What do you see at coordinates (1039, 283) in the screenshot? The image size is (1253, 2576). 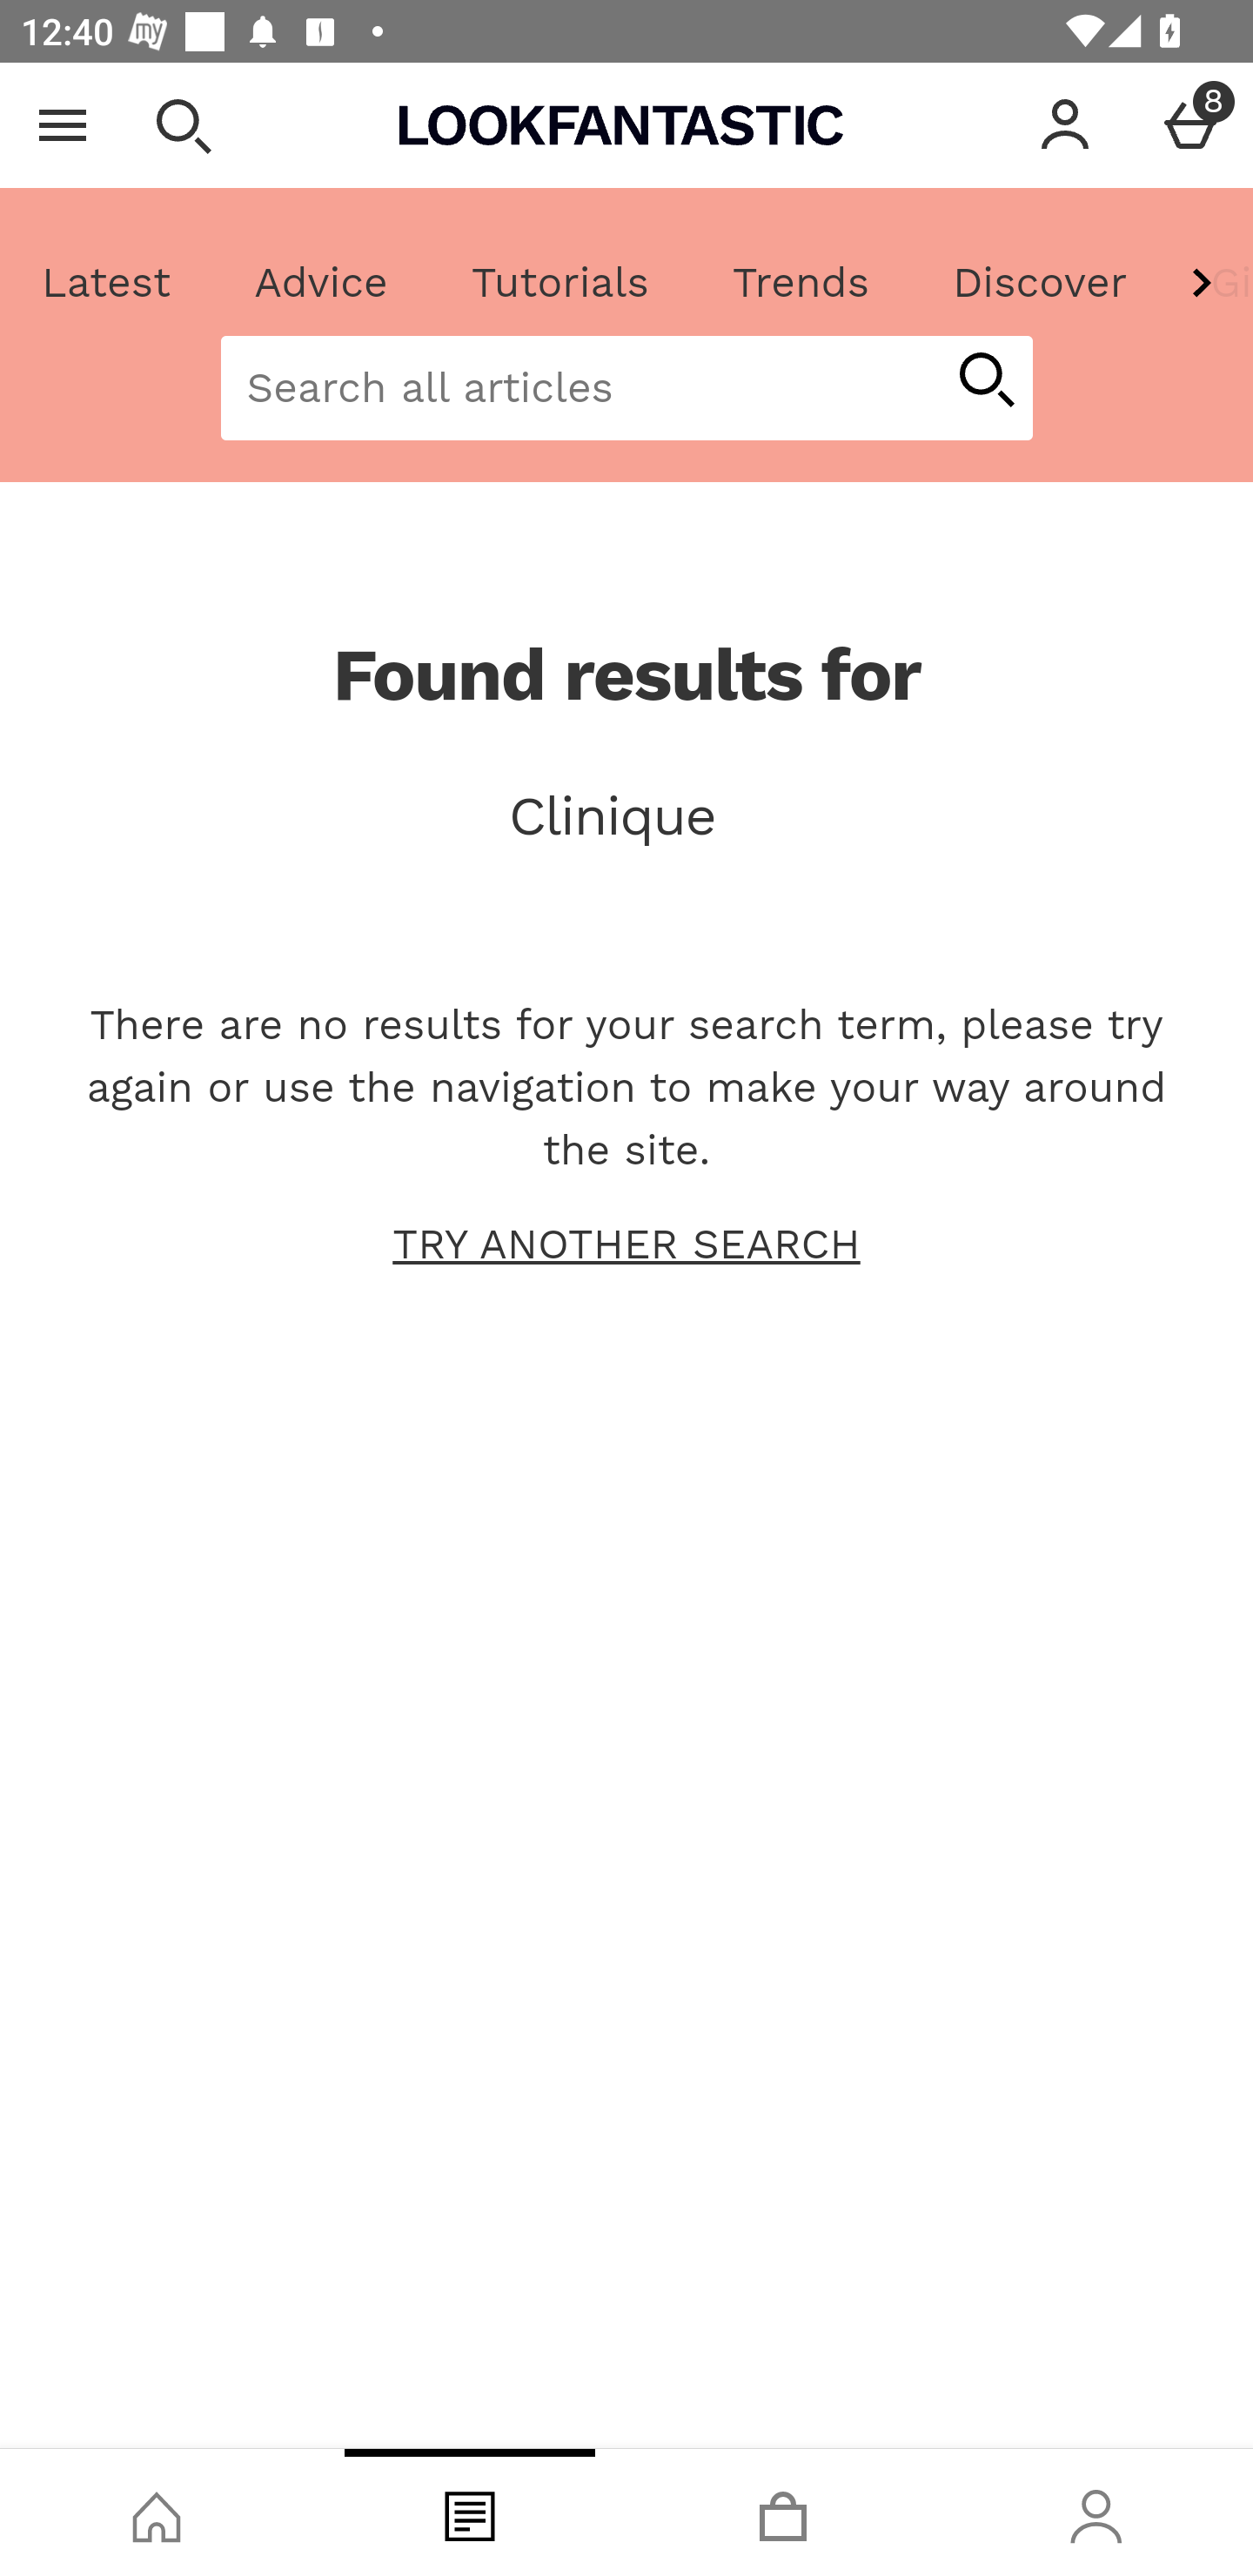 I see `Discover` at bounding box center [1039, 283].